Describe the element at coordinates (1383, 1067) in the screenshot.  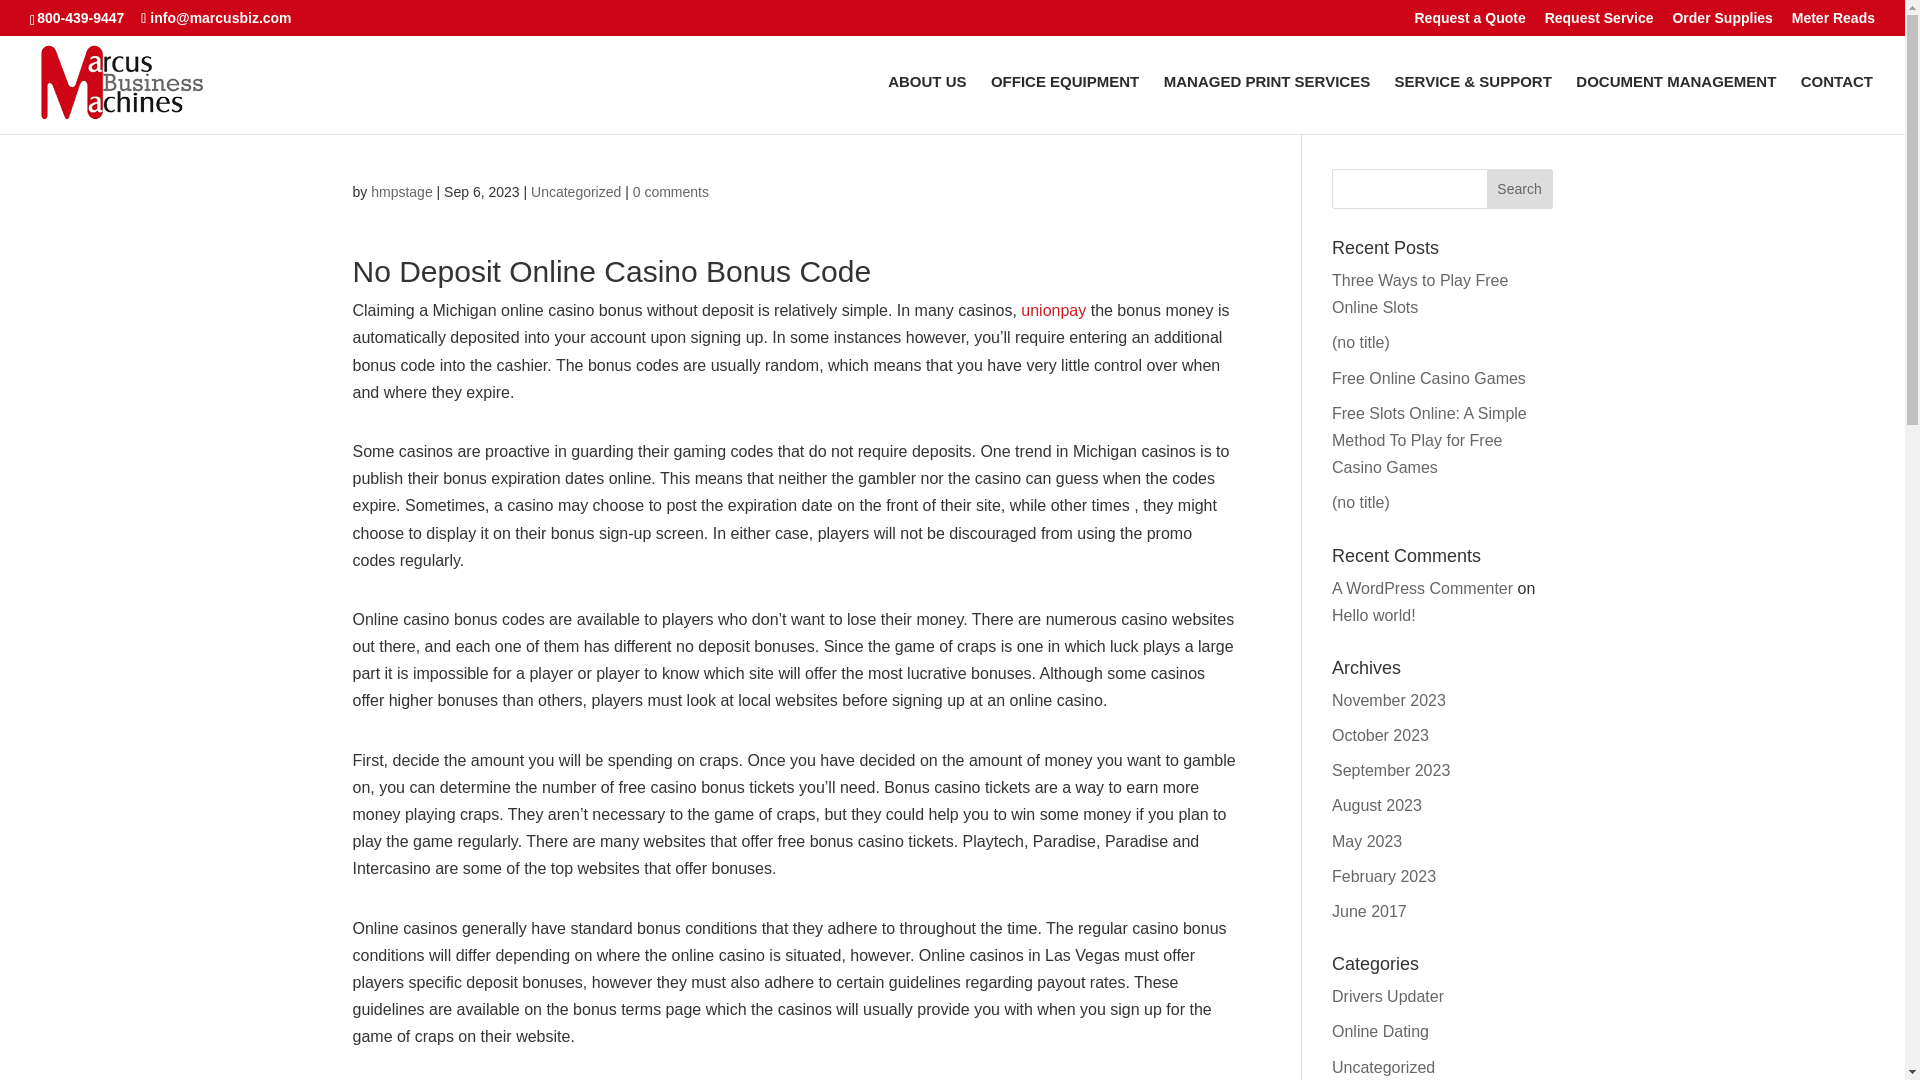
I see `Uncategorized` at that location.